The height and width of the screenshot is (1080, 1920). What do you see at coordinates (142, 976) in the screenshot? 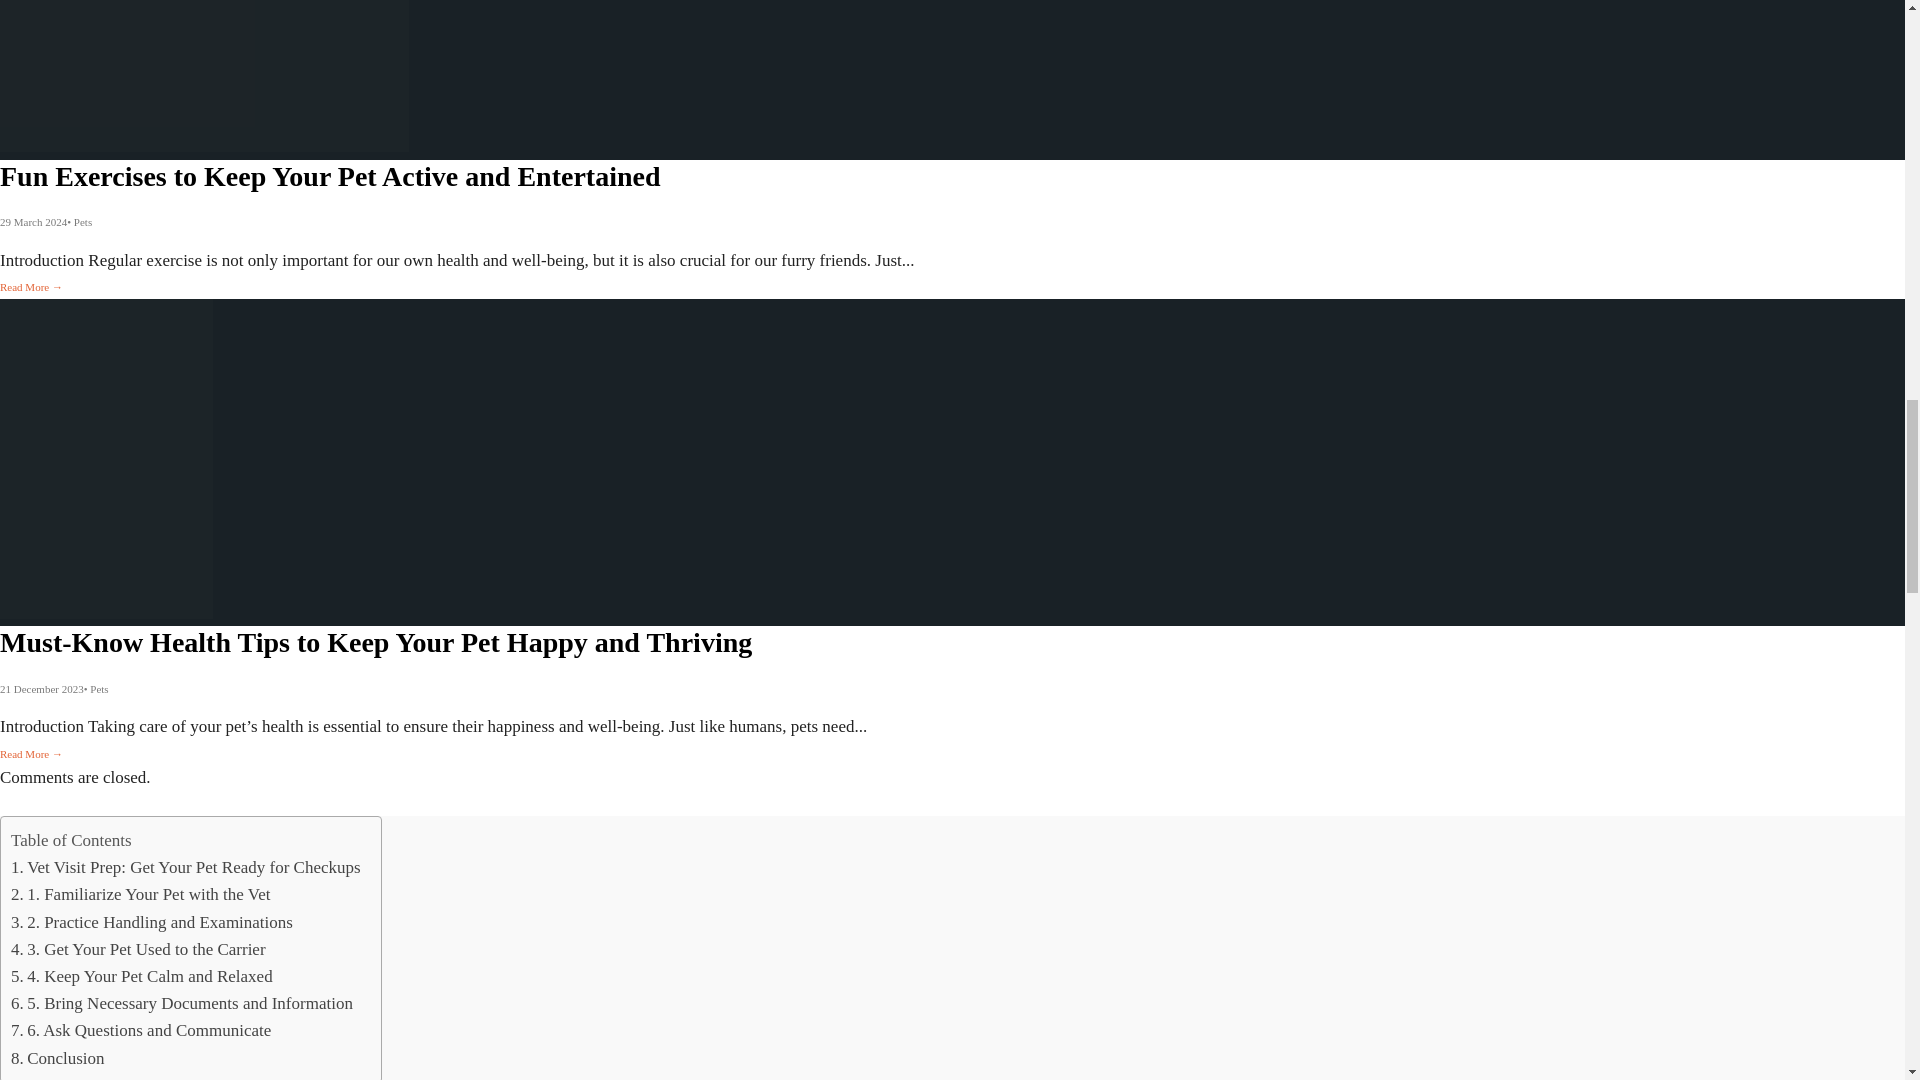
I see `4. Keep Your Pet Calm and Relaxed` at bounding box center [142, 976].